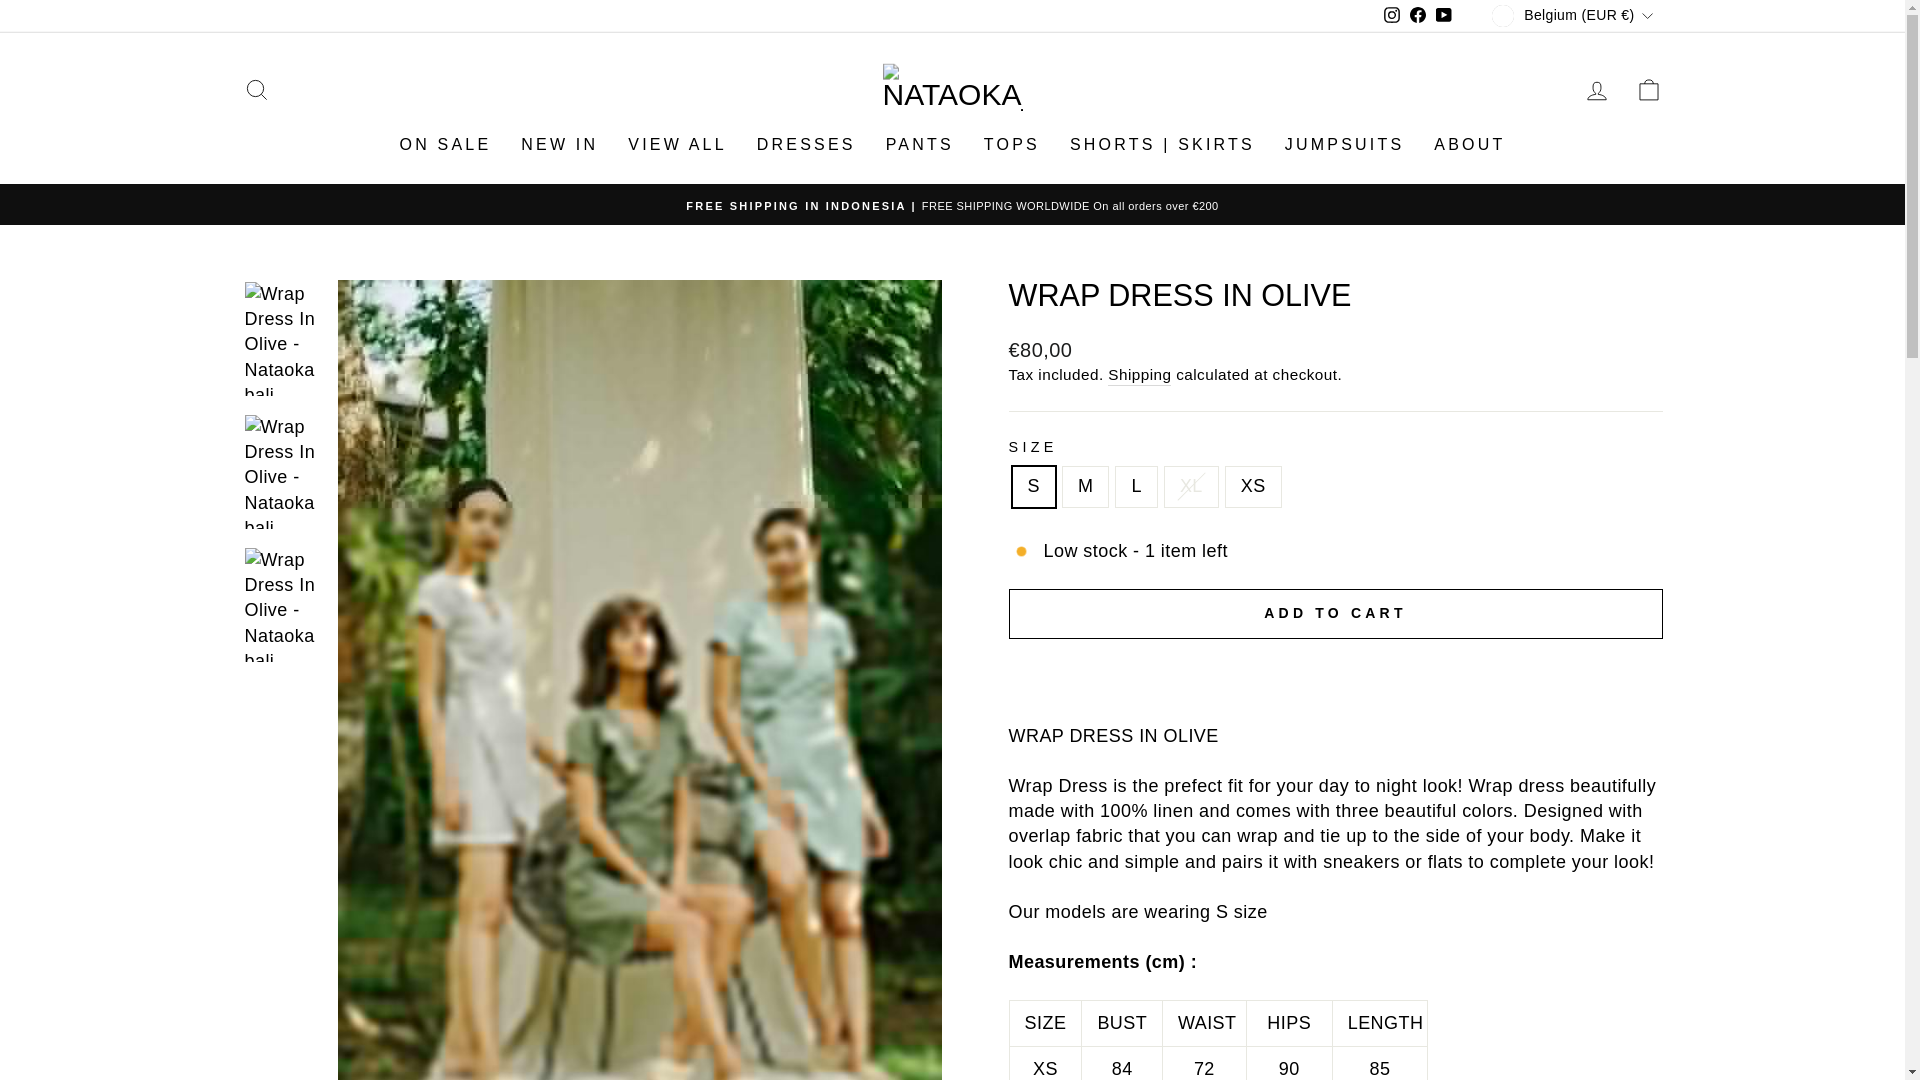 The width and height of the screenshot is (1920, 1080). I want to click on M, so click(1392, 14).